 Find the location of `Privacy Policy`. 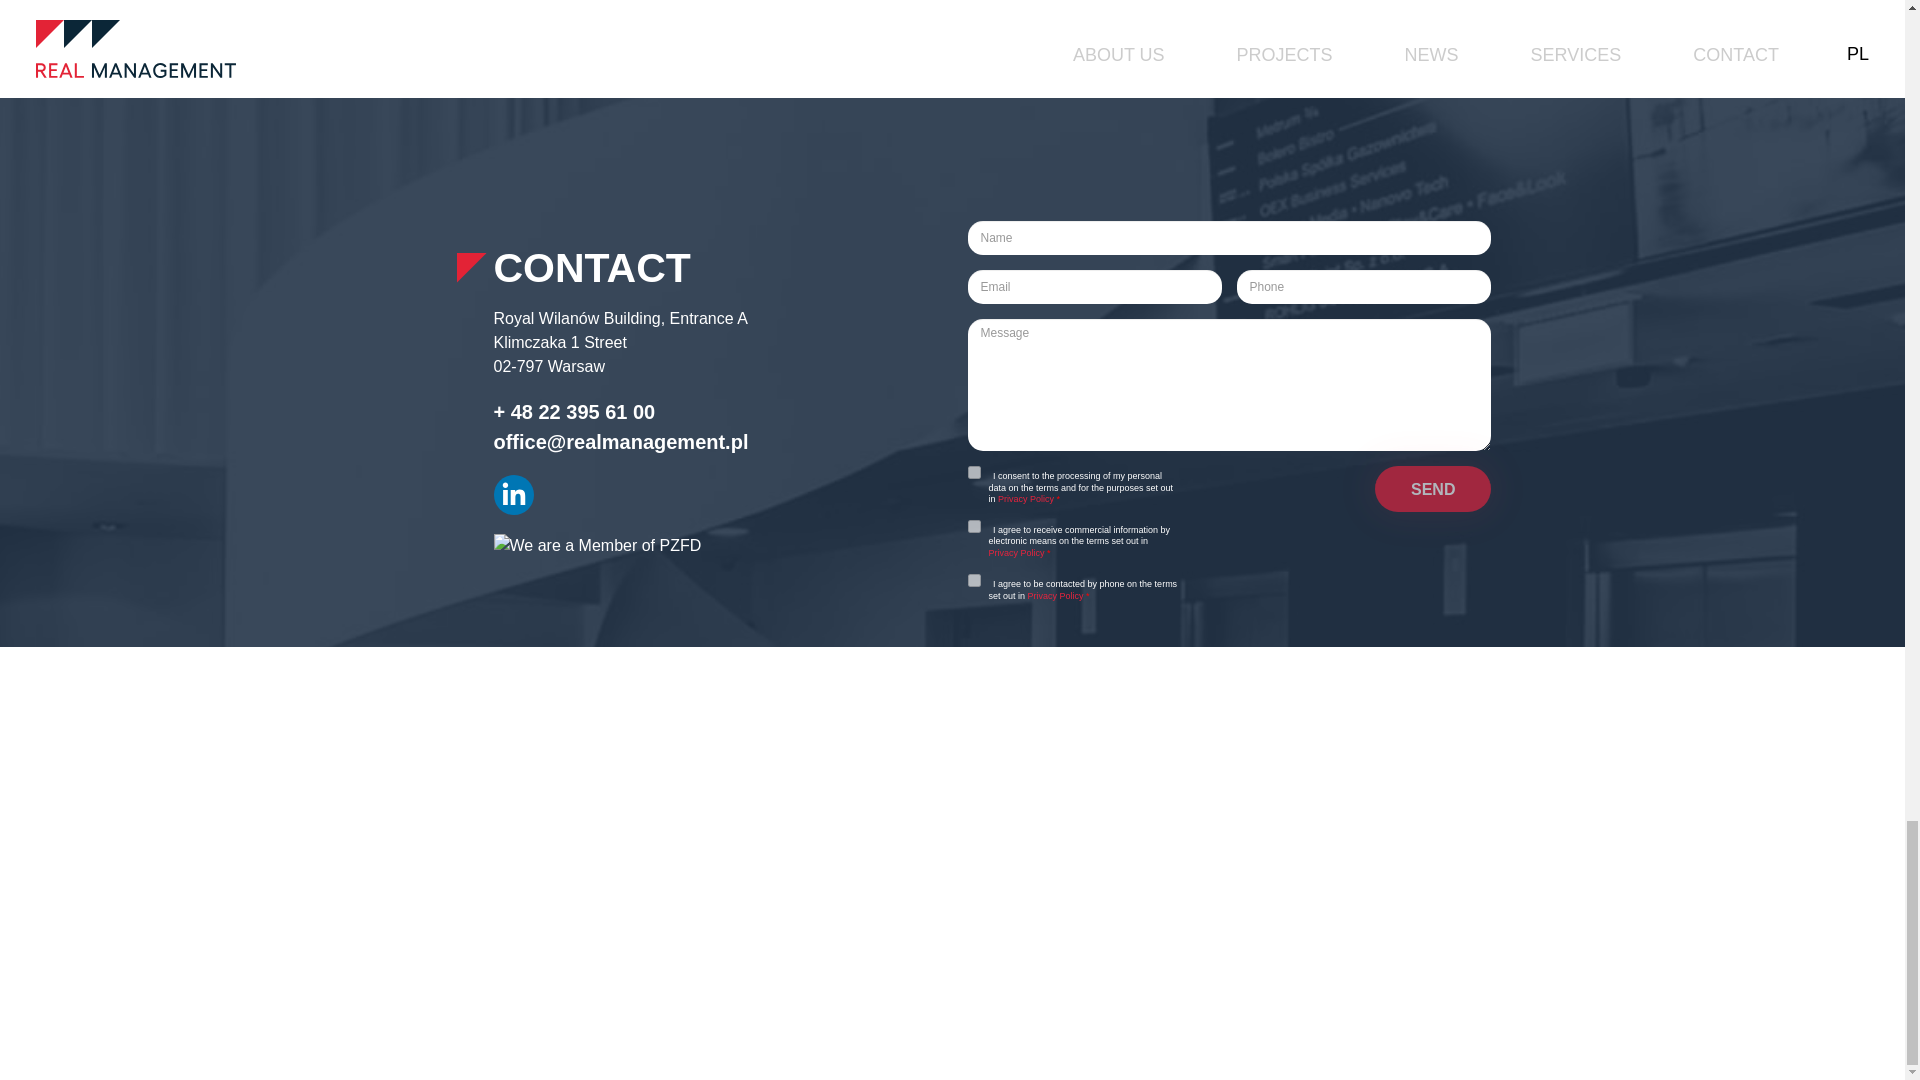

Privacy Policy is located at coordinates (1017, 552).